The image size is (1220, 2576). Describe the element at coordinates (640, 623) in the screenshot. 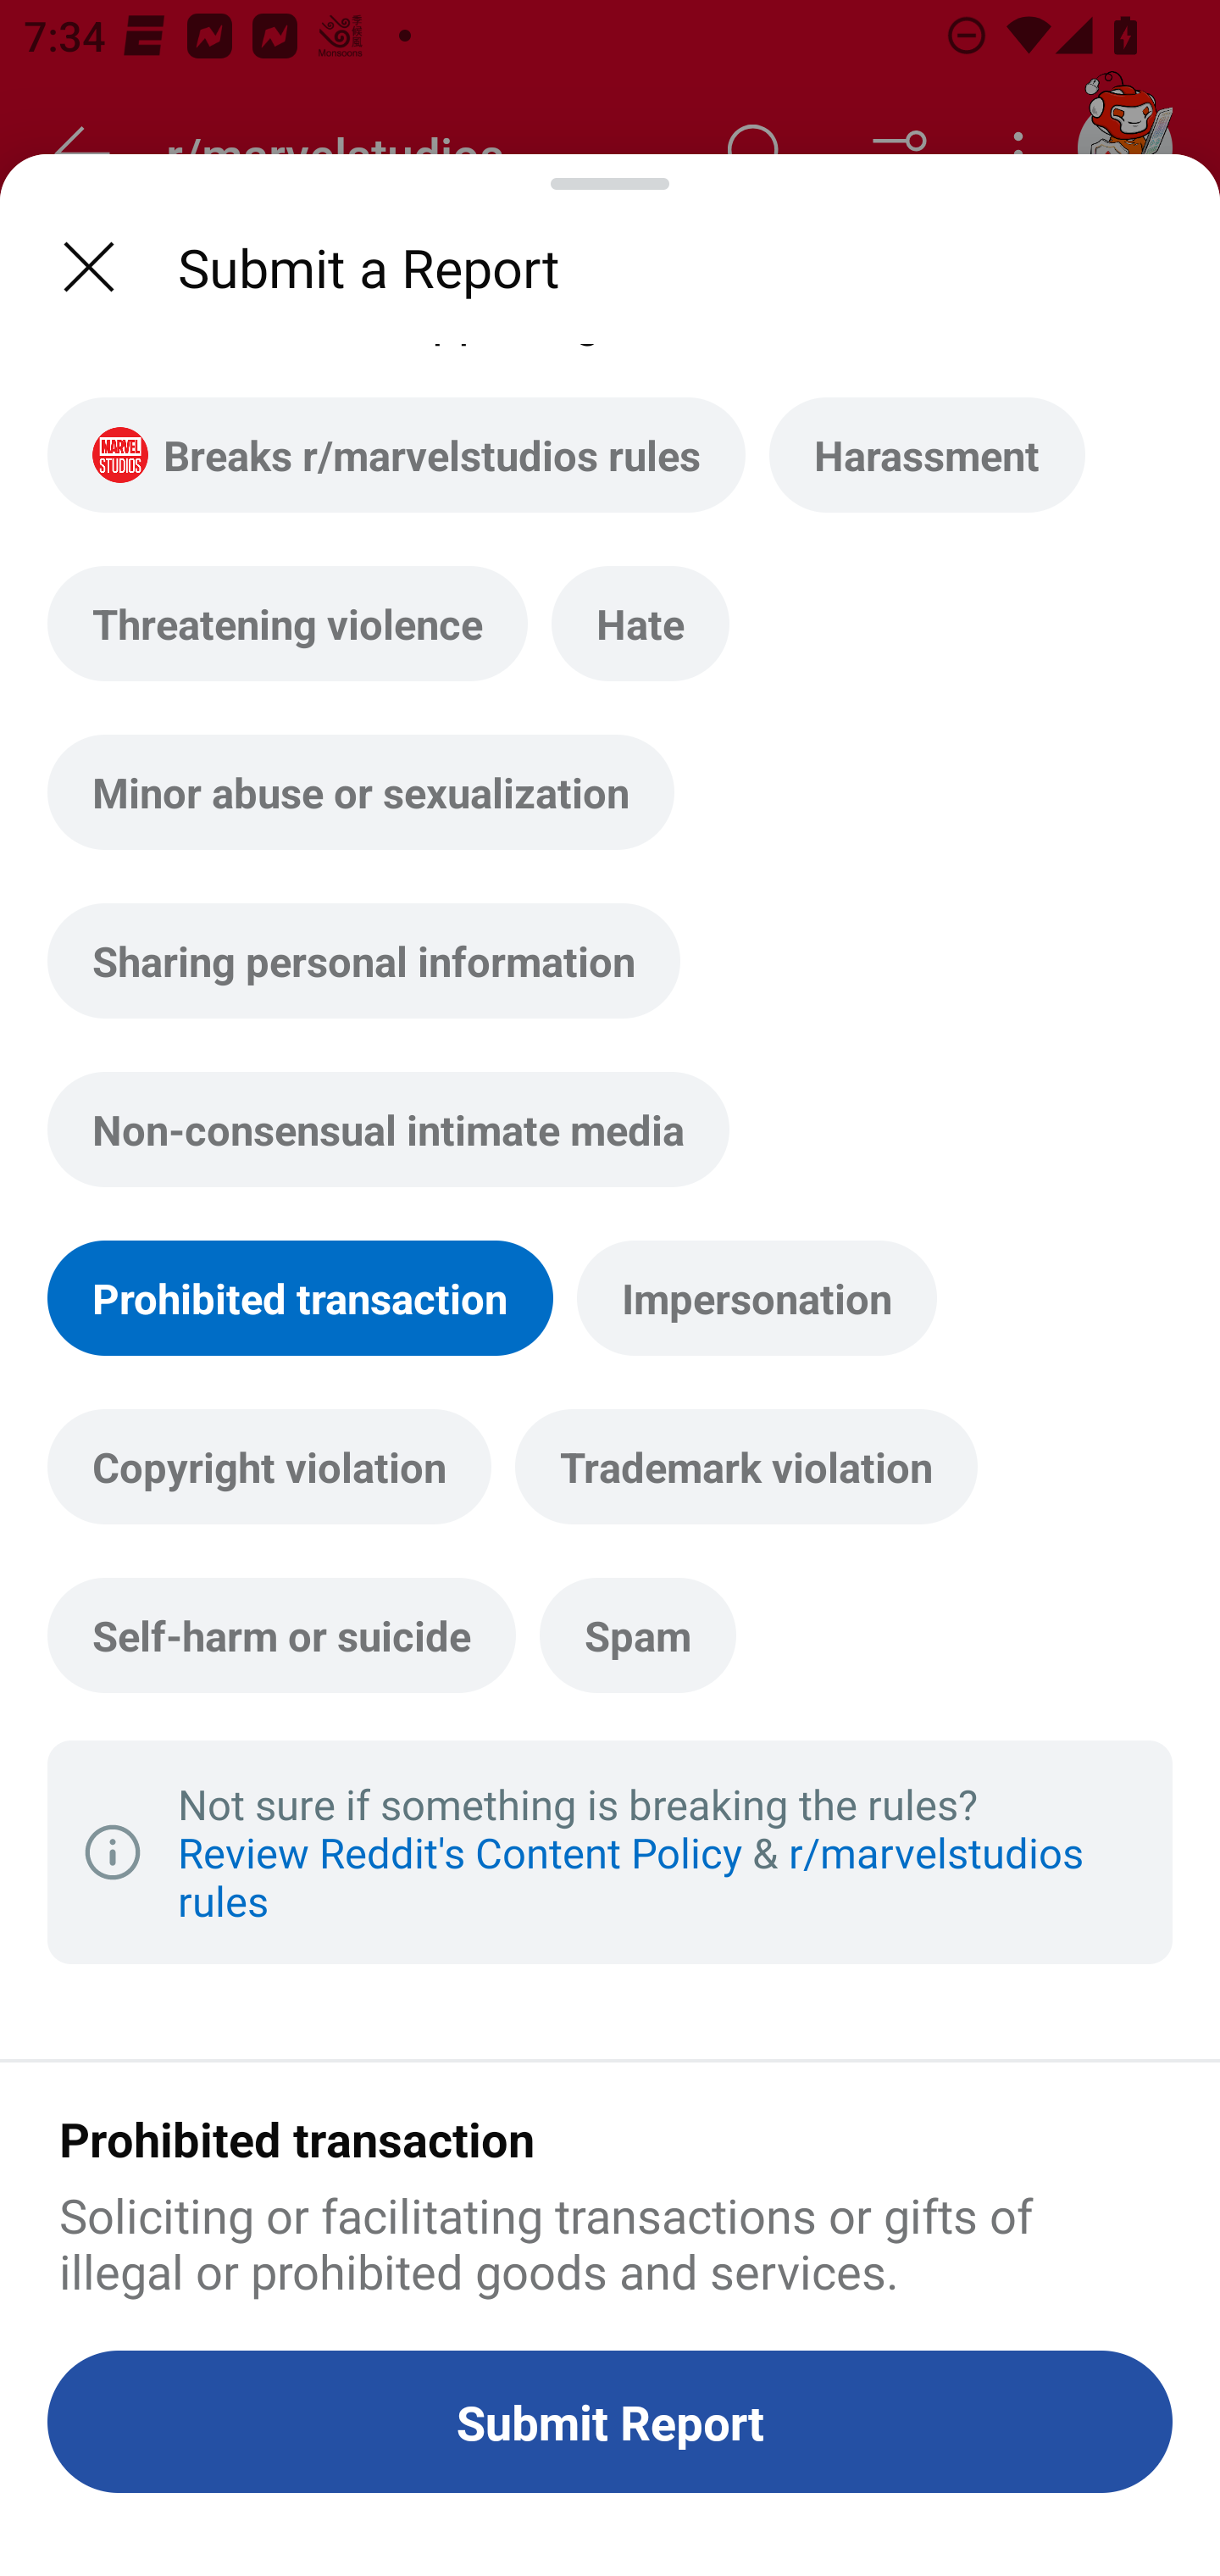

I see `Hate` at that location.